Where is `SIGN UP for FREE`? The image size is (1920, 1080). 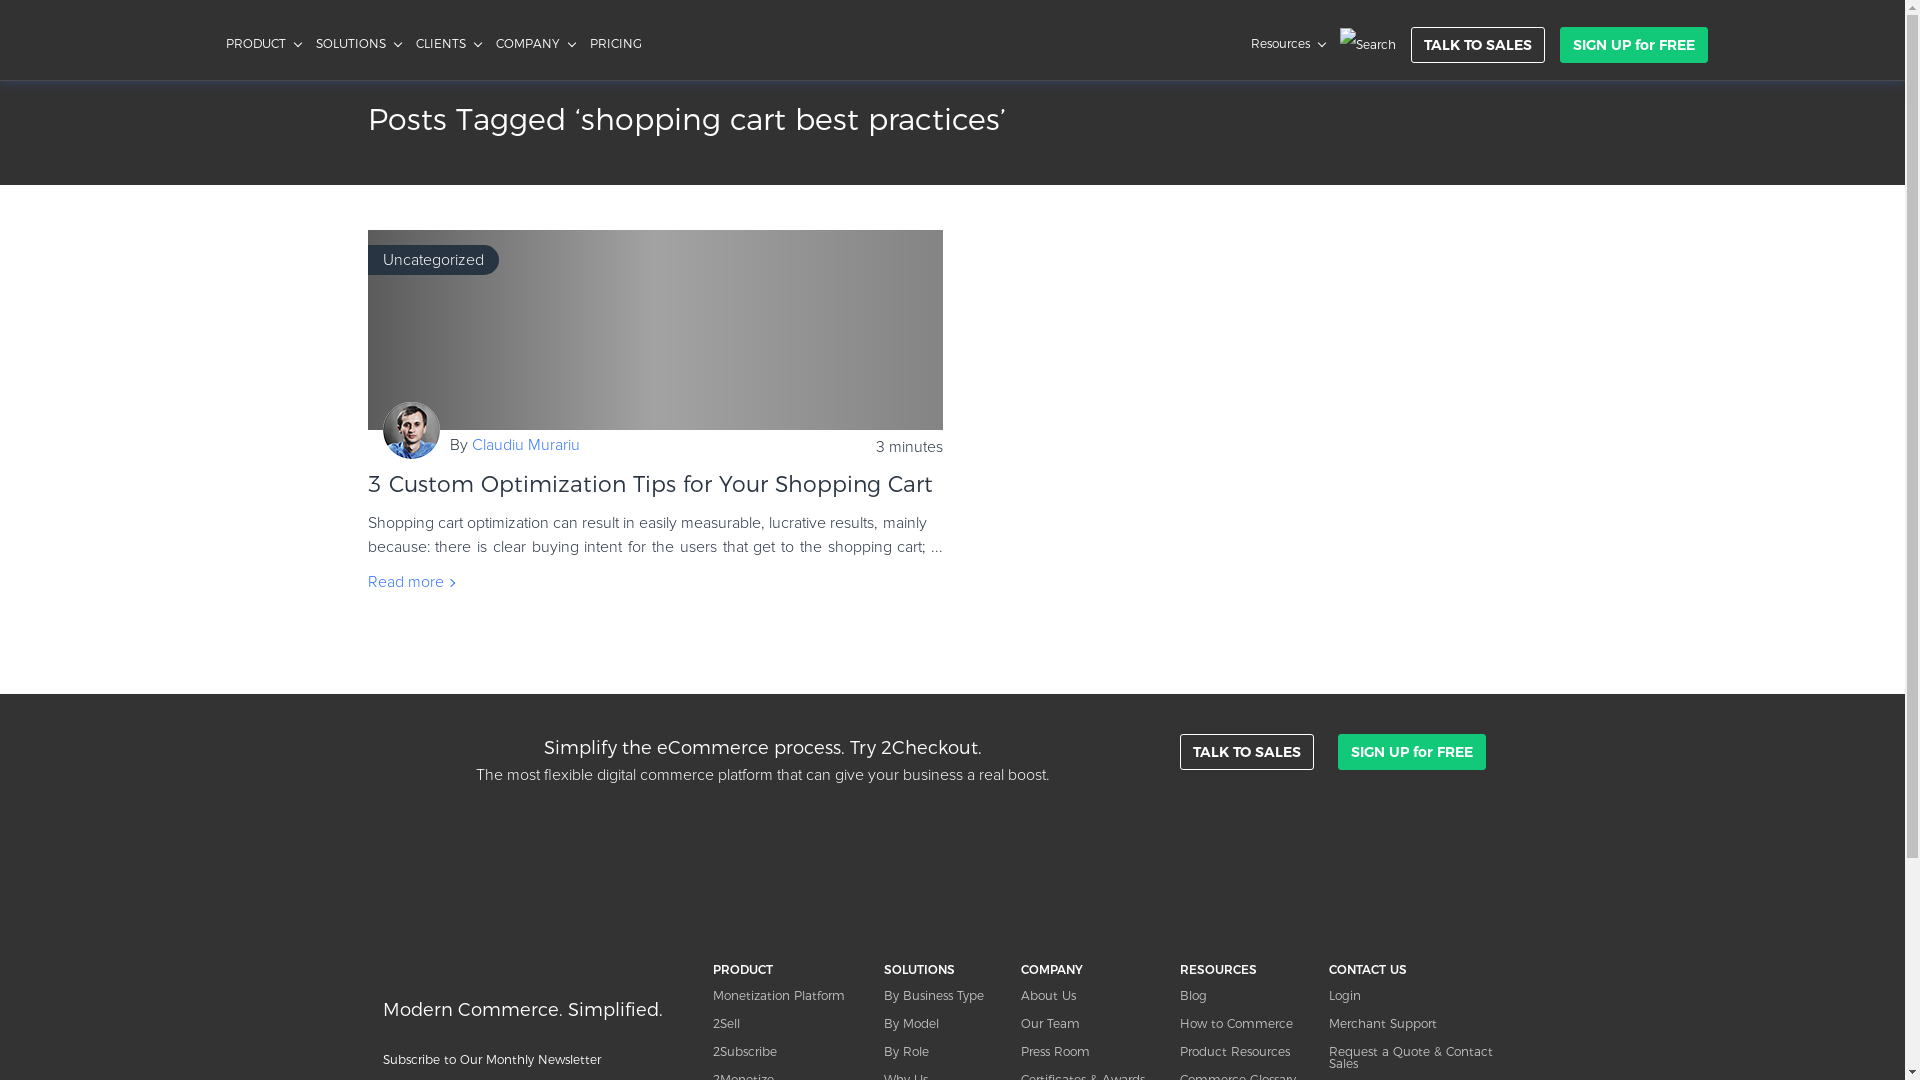 SIGN UP for FREE is located at coordinates (1634, 45).